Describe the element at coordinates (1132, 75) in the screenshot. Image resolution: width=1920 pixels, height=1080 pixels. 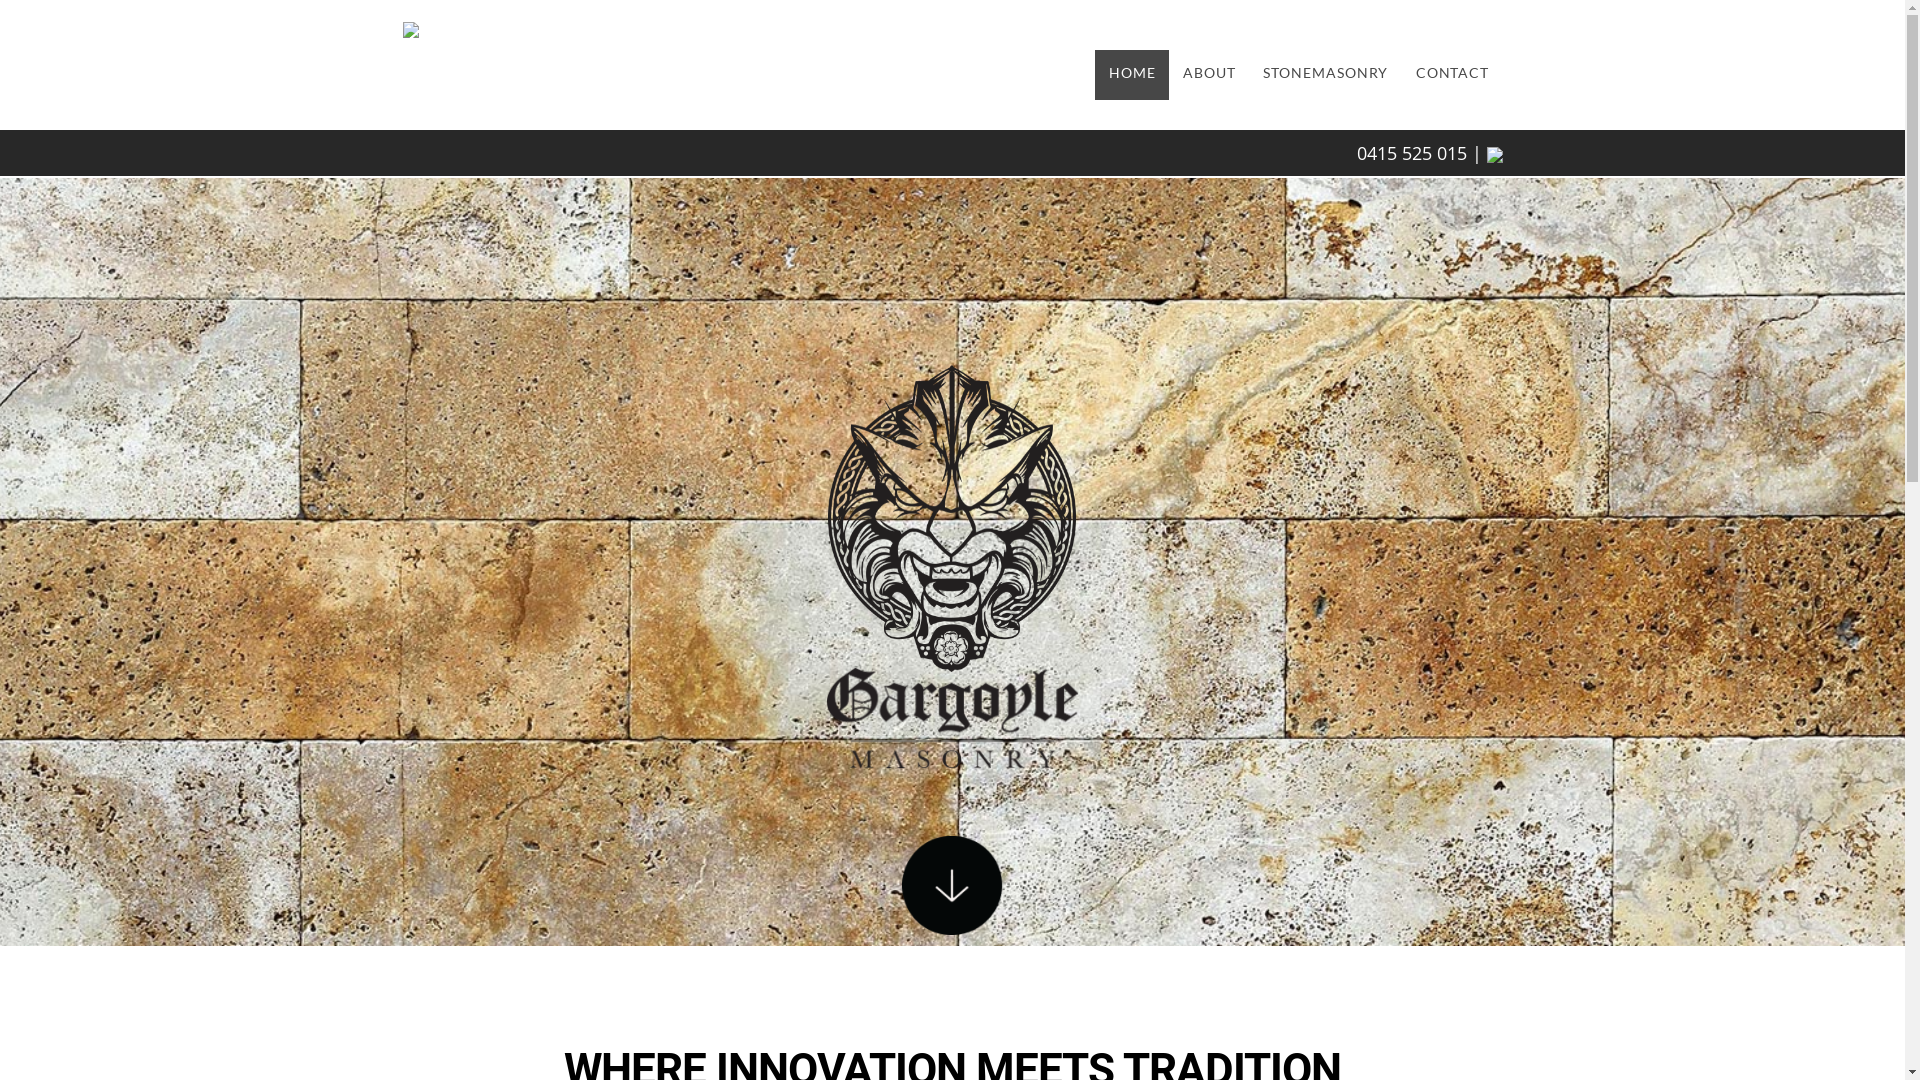
I see `HOME` at that location.